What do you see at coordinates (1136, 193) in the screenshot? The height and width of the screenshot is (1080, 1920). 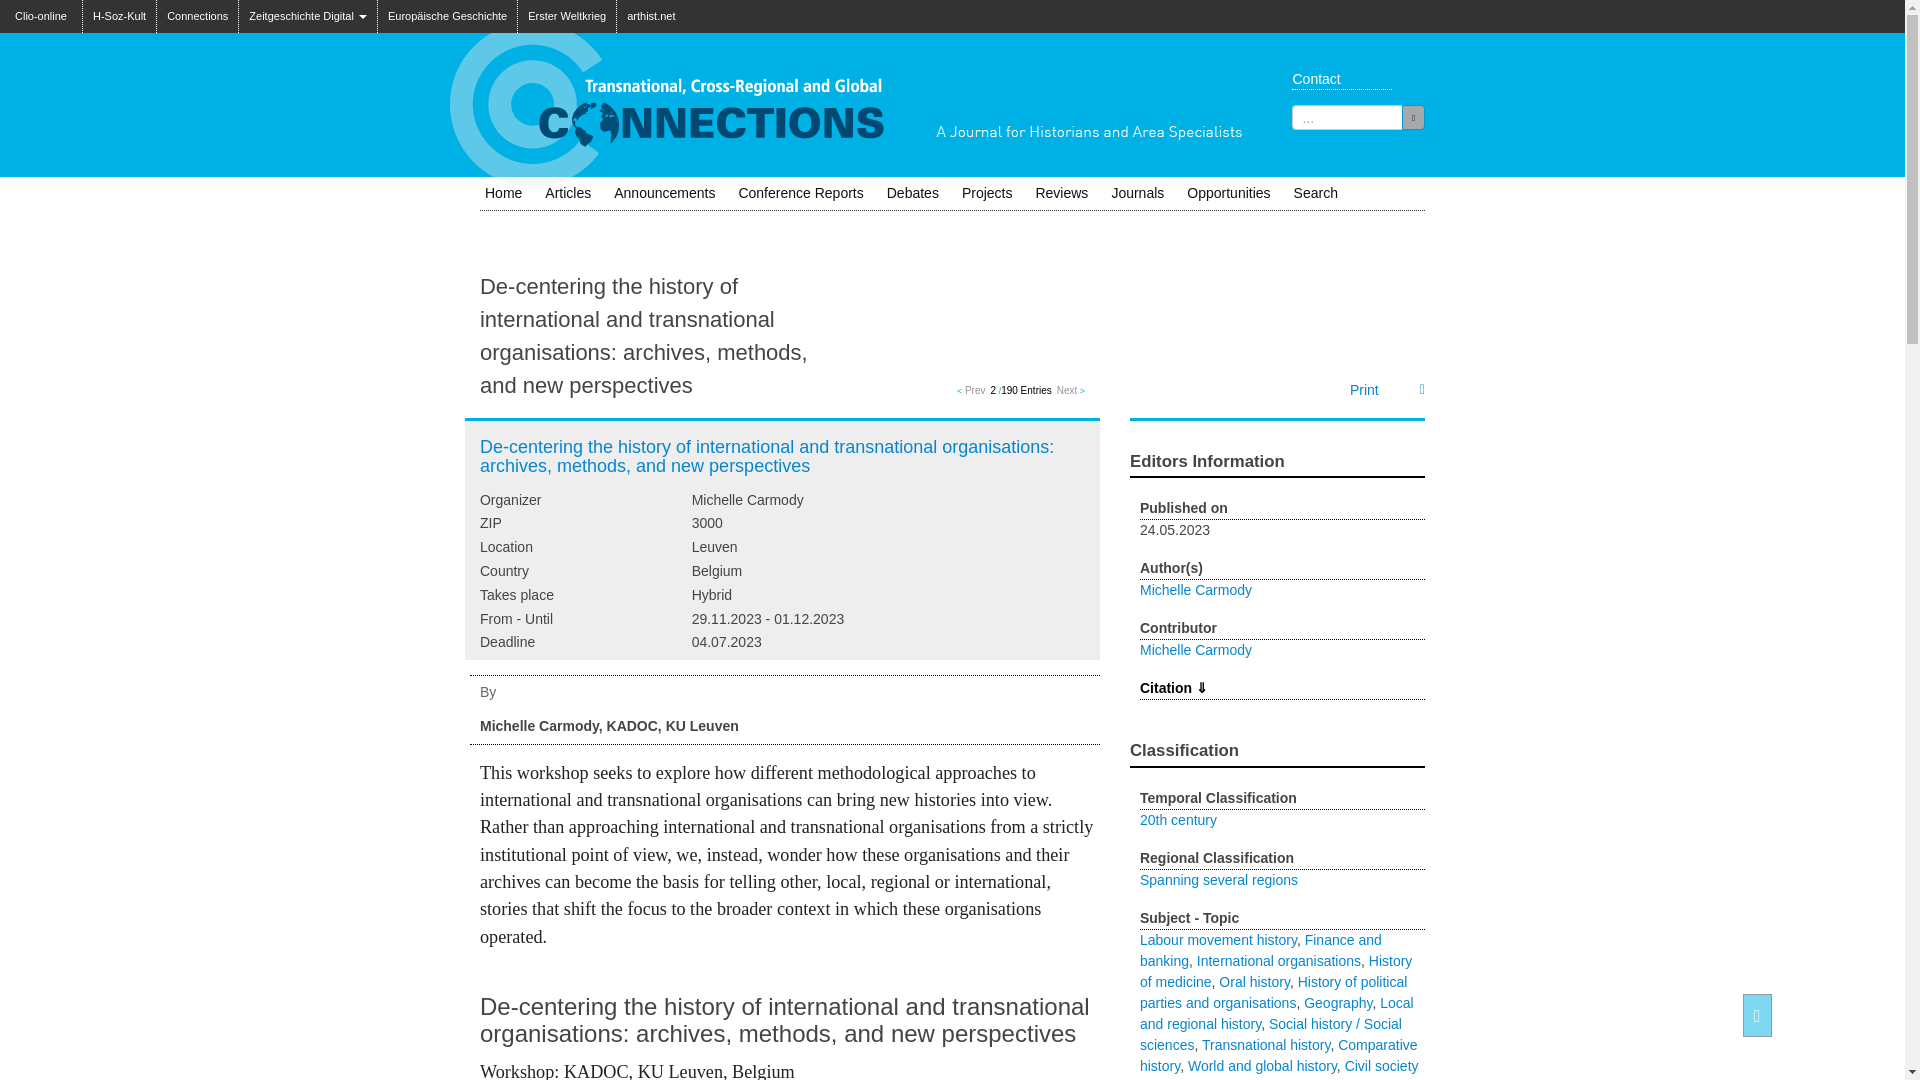 I see `Journals` at bounding box center [1136, 193].